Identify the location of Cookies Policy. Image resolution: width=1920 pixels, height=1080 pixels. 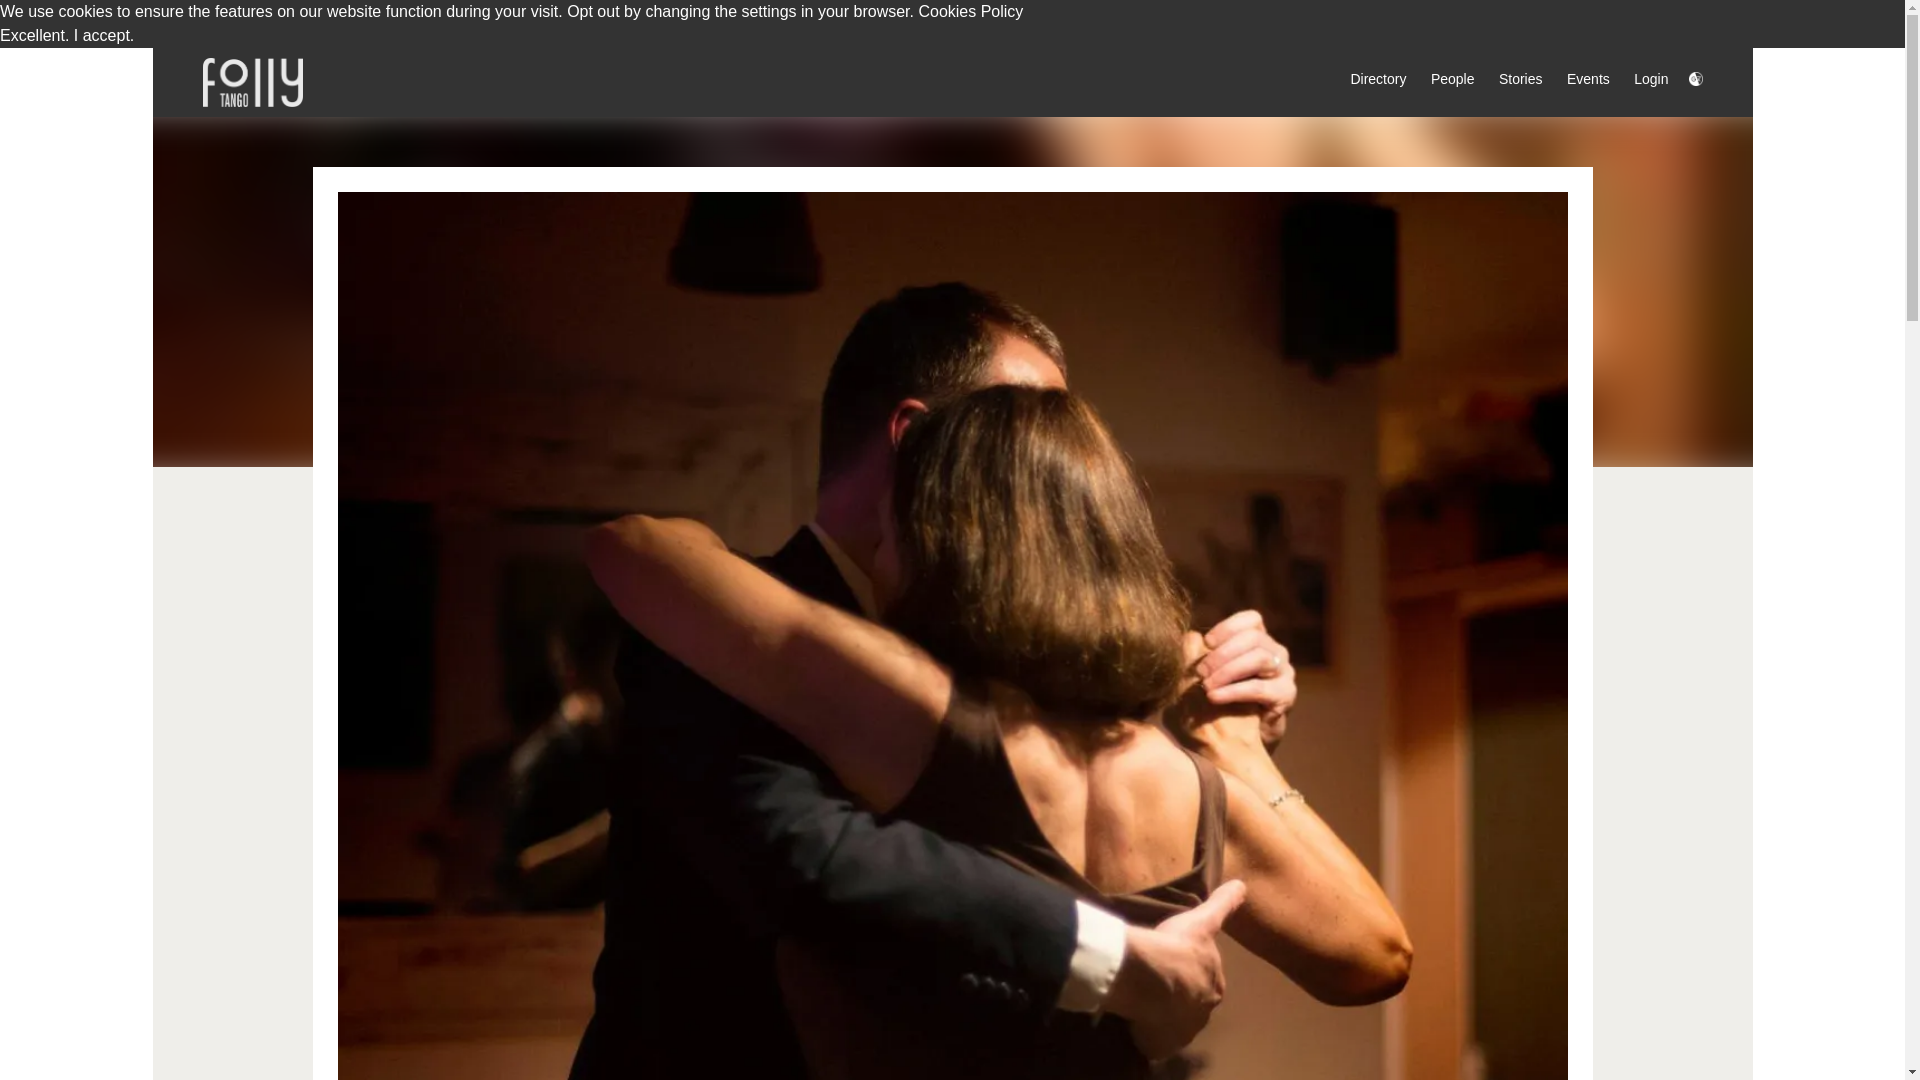
(970, 12).